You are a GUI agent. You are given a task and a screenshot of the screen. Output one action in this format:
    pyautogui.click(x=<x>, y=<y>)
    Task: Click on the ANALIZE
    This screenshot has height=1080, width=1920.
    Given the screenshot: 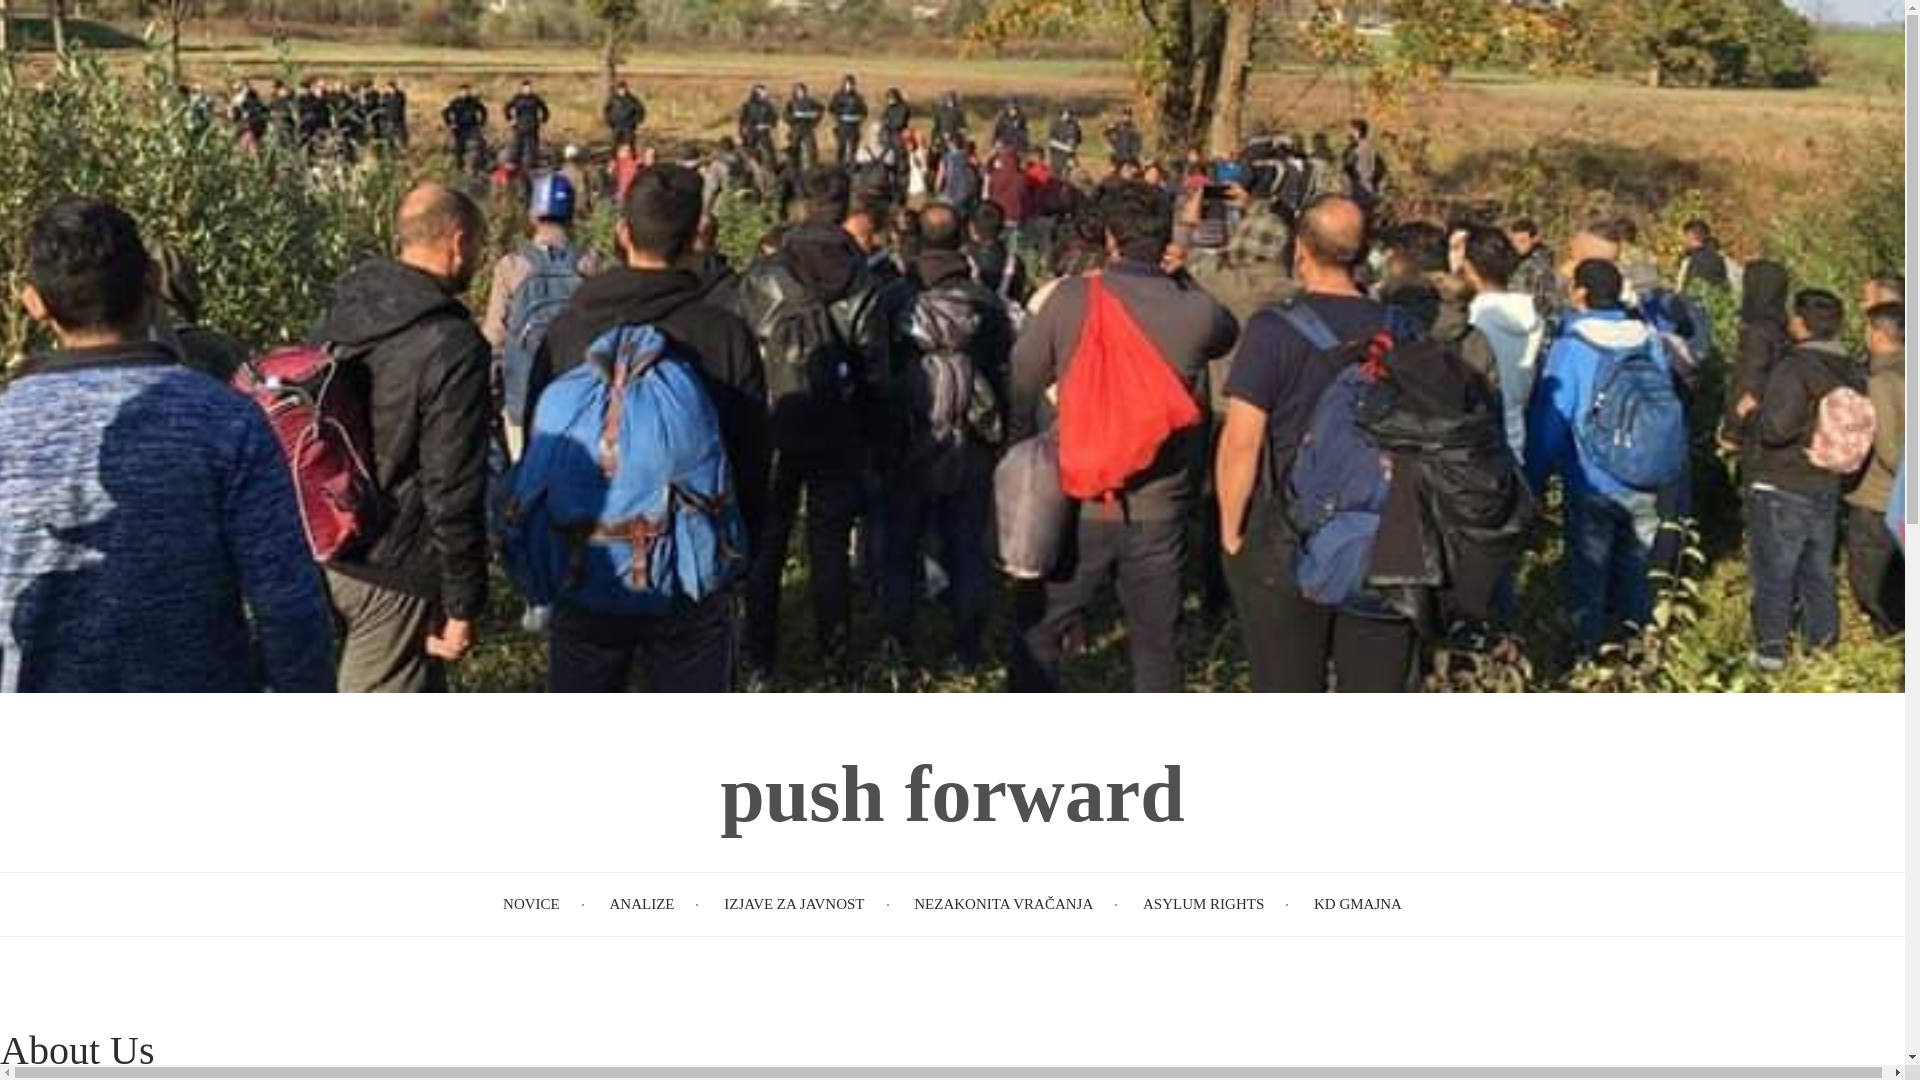 What is the action you would take?
    pyautogui.click(x=640, y=904)
    